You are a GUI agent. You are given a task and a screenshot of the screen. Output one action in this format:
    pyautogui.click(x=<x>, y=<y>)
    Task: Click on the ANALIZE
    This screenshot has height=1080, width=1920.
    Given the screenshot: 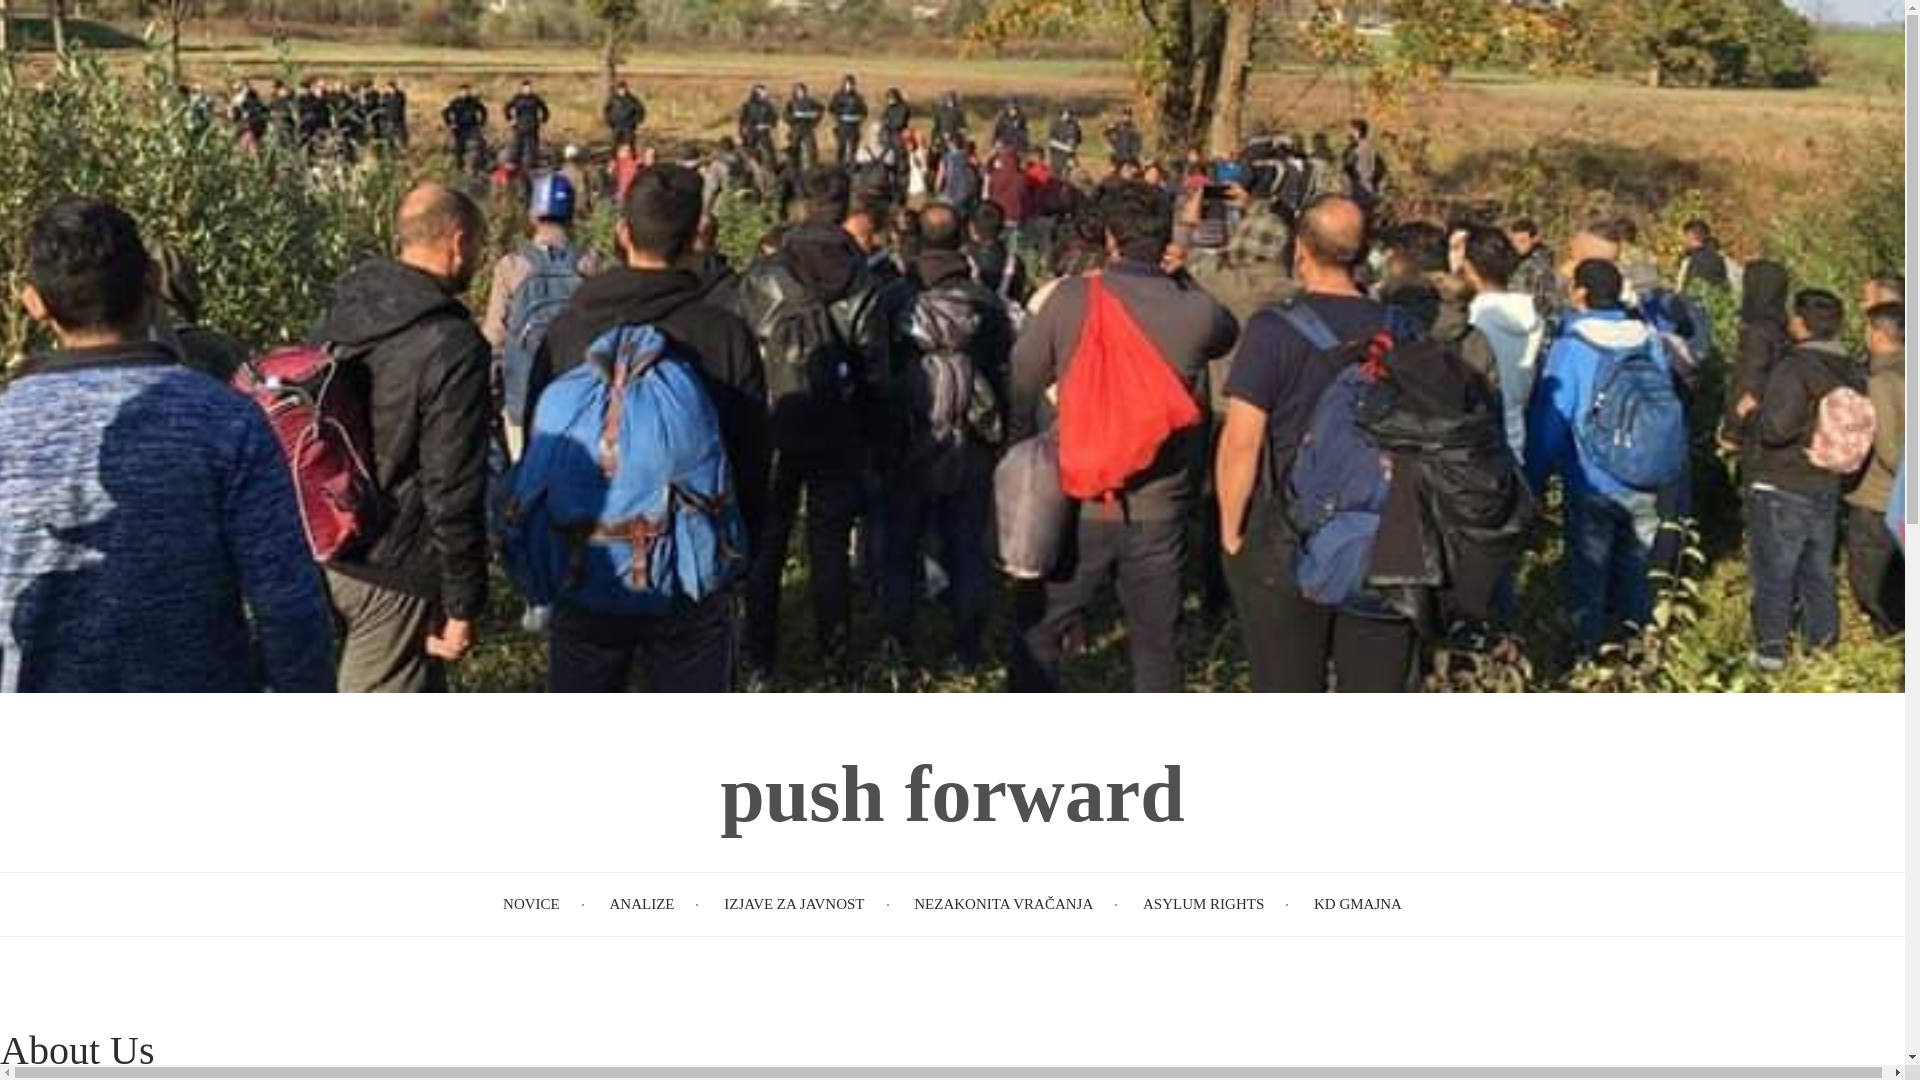 What is the action you would take?
    pyautogui.click(x=640, y=904)
    